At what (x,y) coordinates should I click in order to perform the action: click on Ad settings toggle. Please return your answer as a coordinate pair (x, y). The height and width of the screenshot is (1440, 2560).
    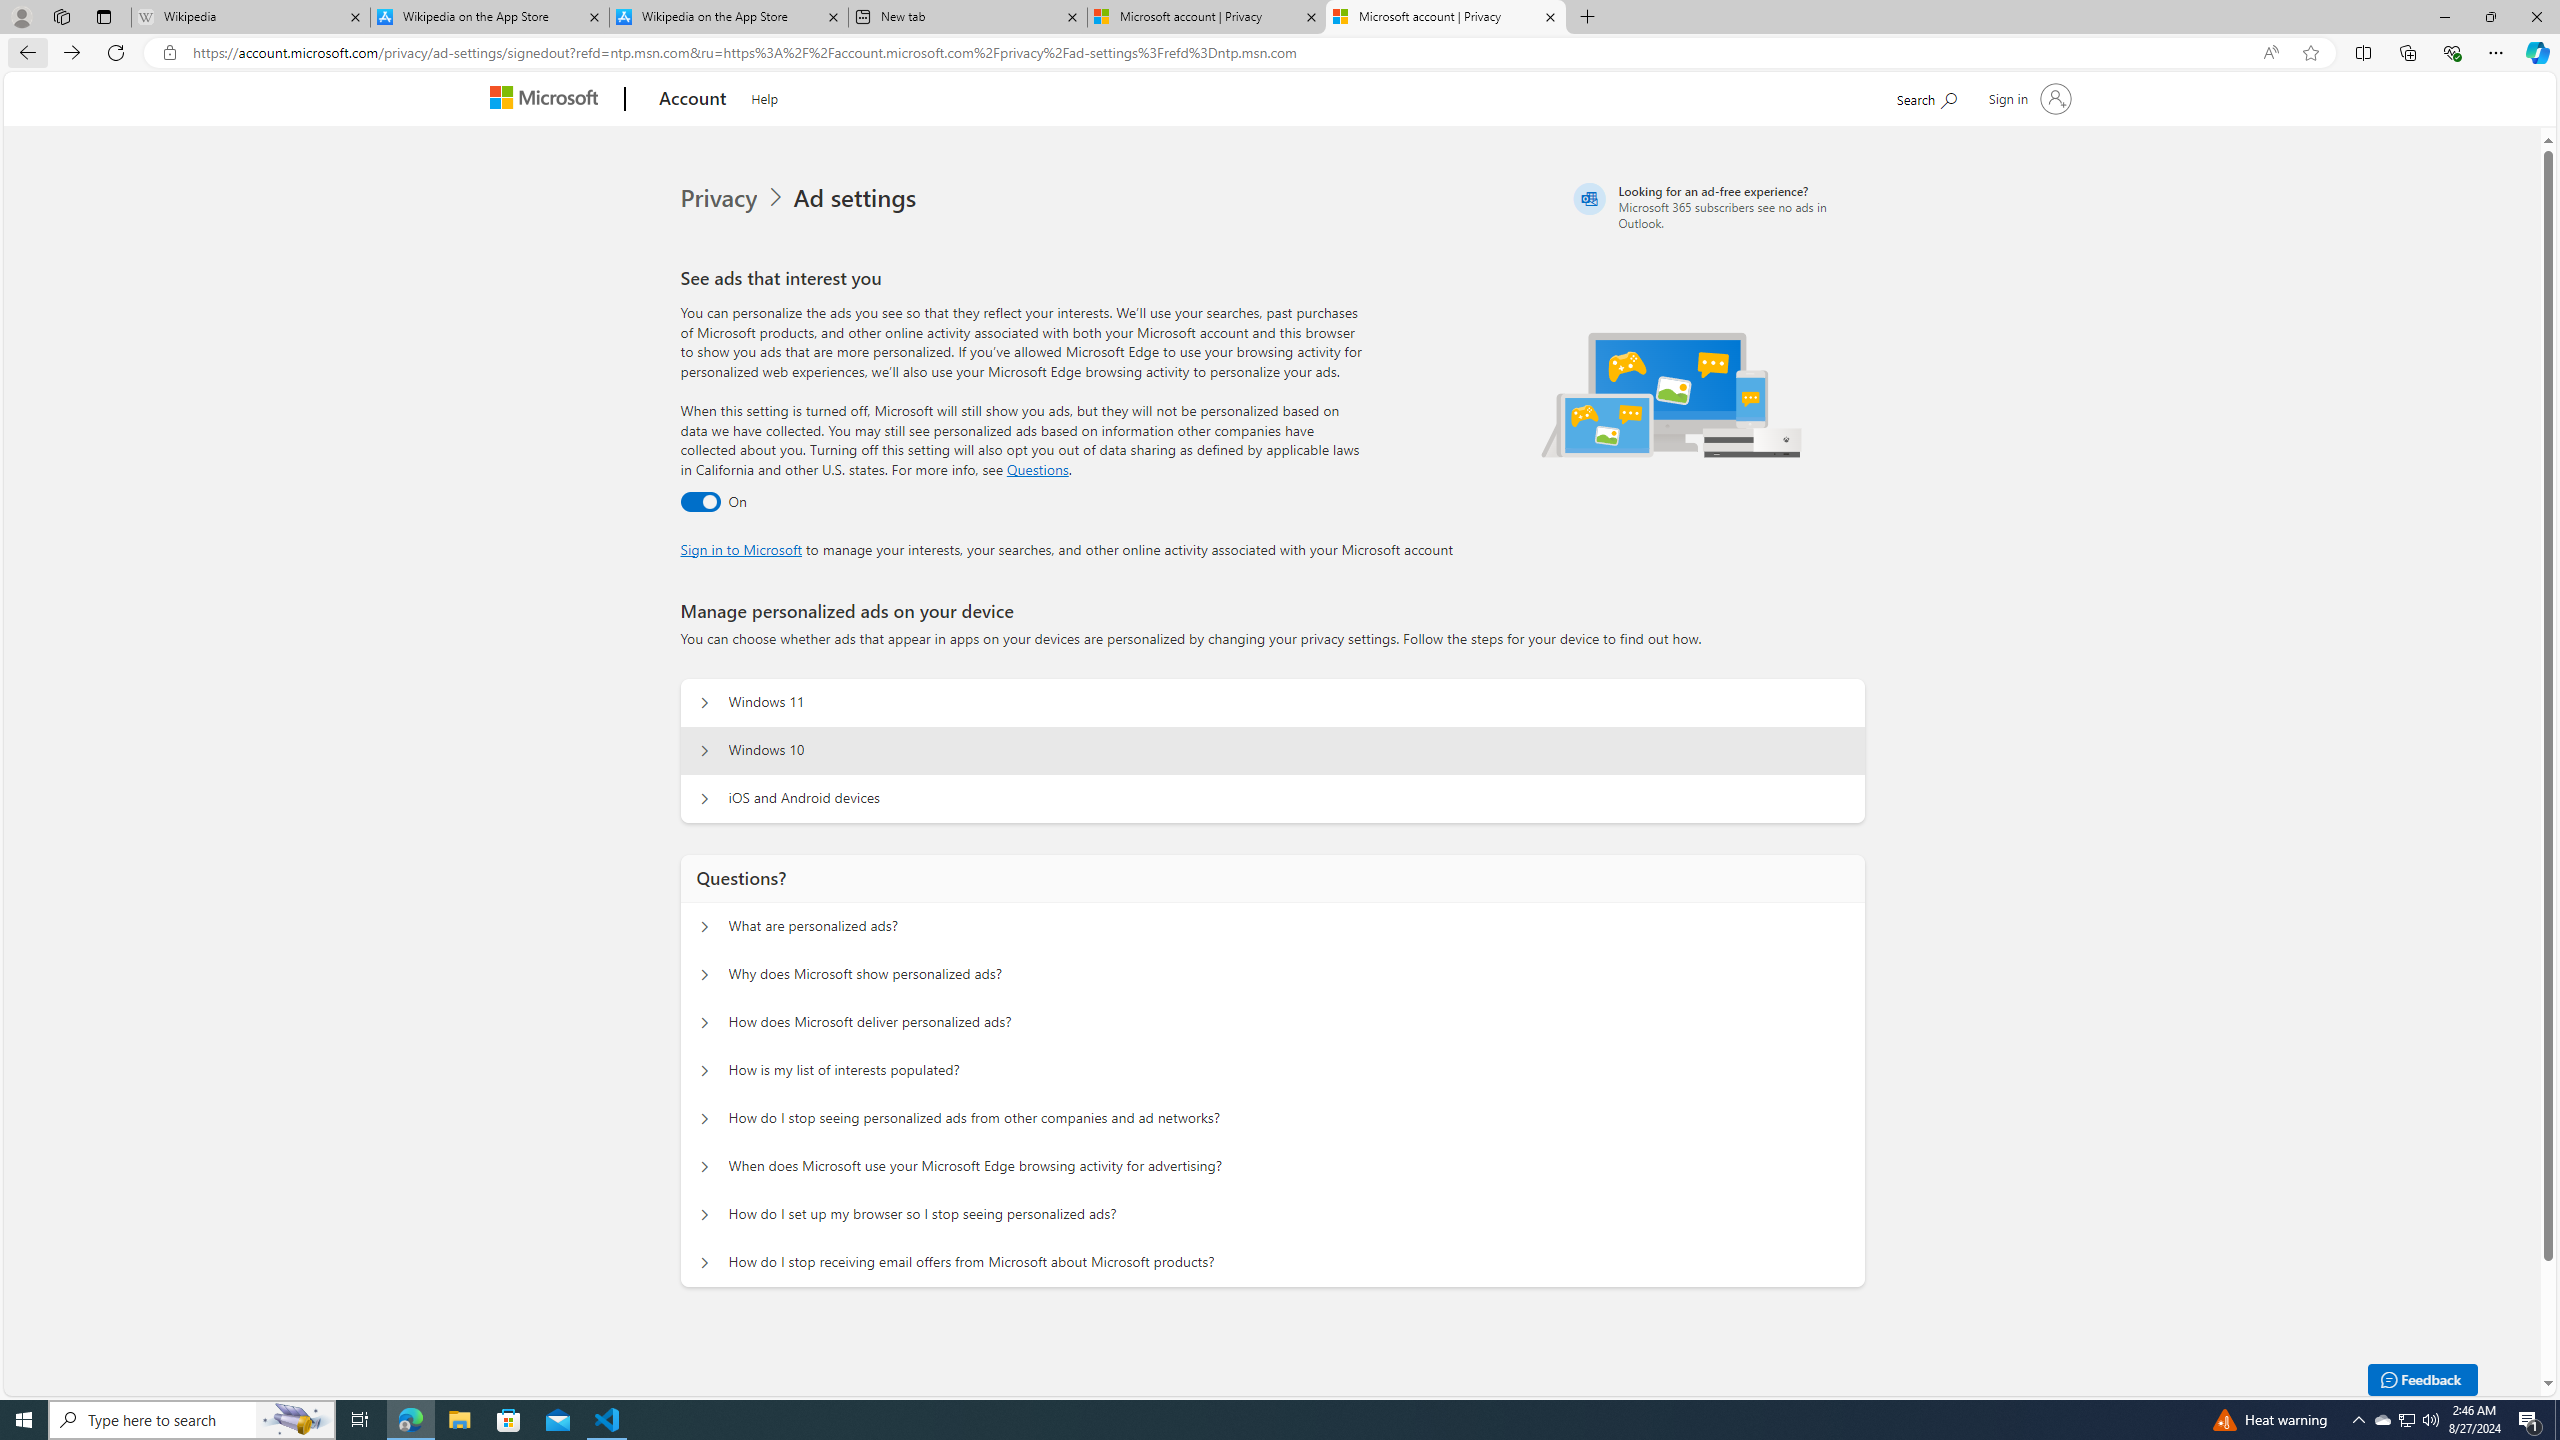
    Looking at the image, I should click on (700, 502).